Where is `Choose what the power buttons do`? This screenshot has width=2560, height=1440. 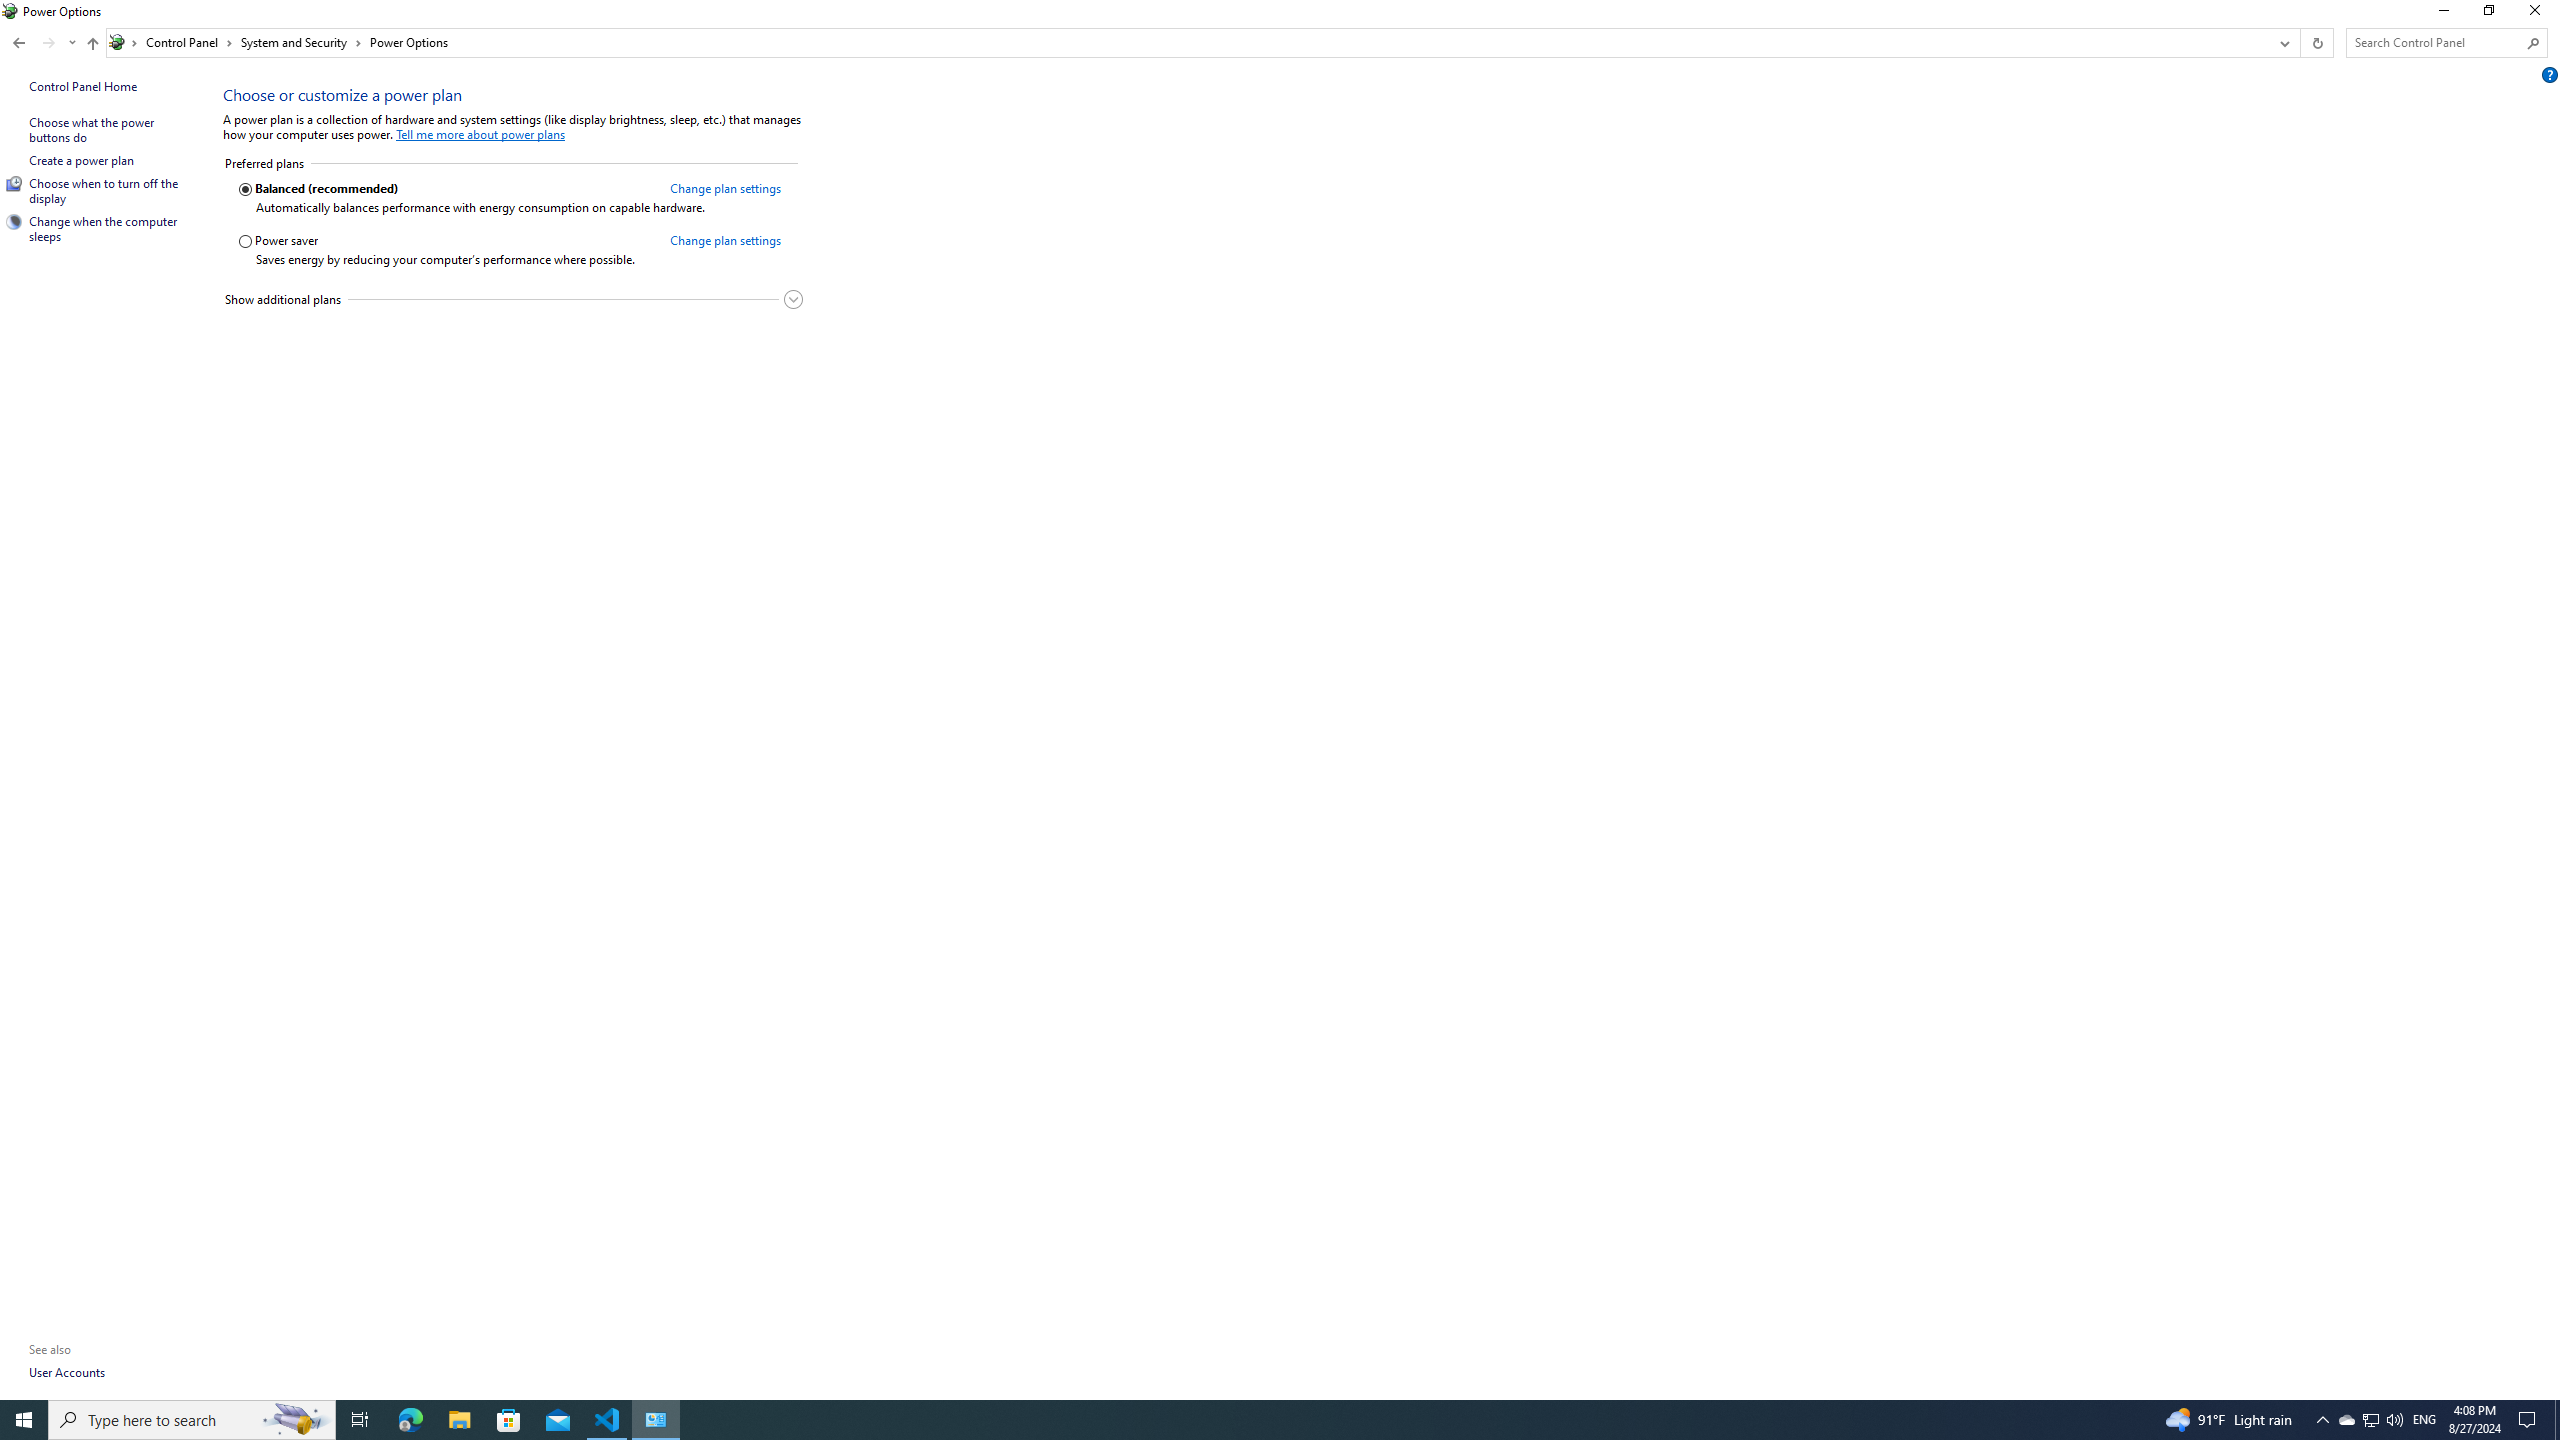
Choose what the power buttons do is located at coordinates (93, 130).